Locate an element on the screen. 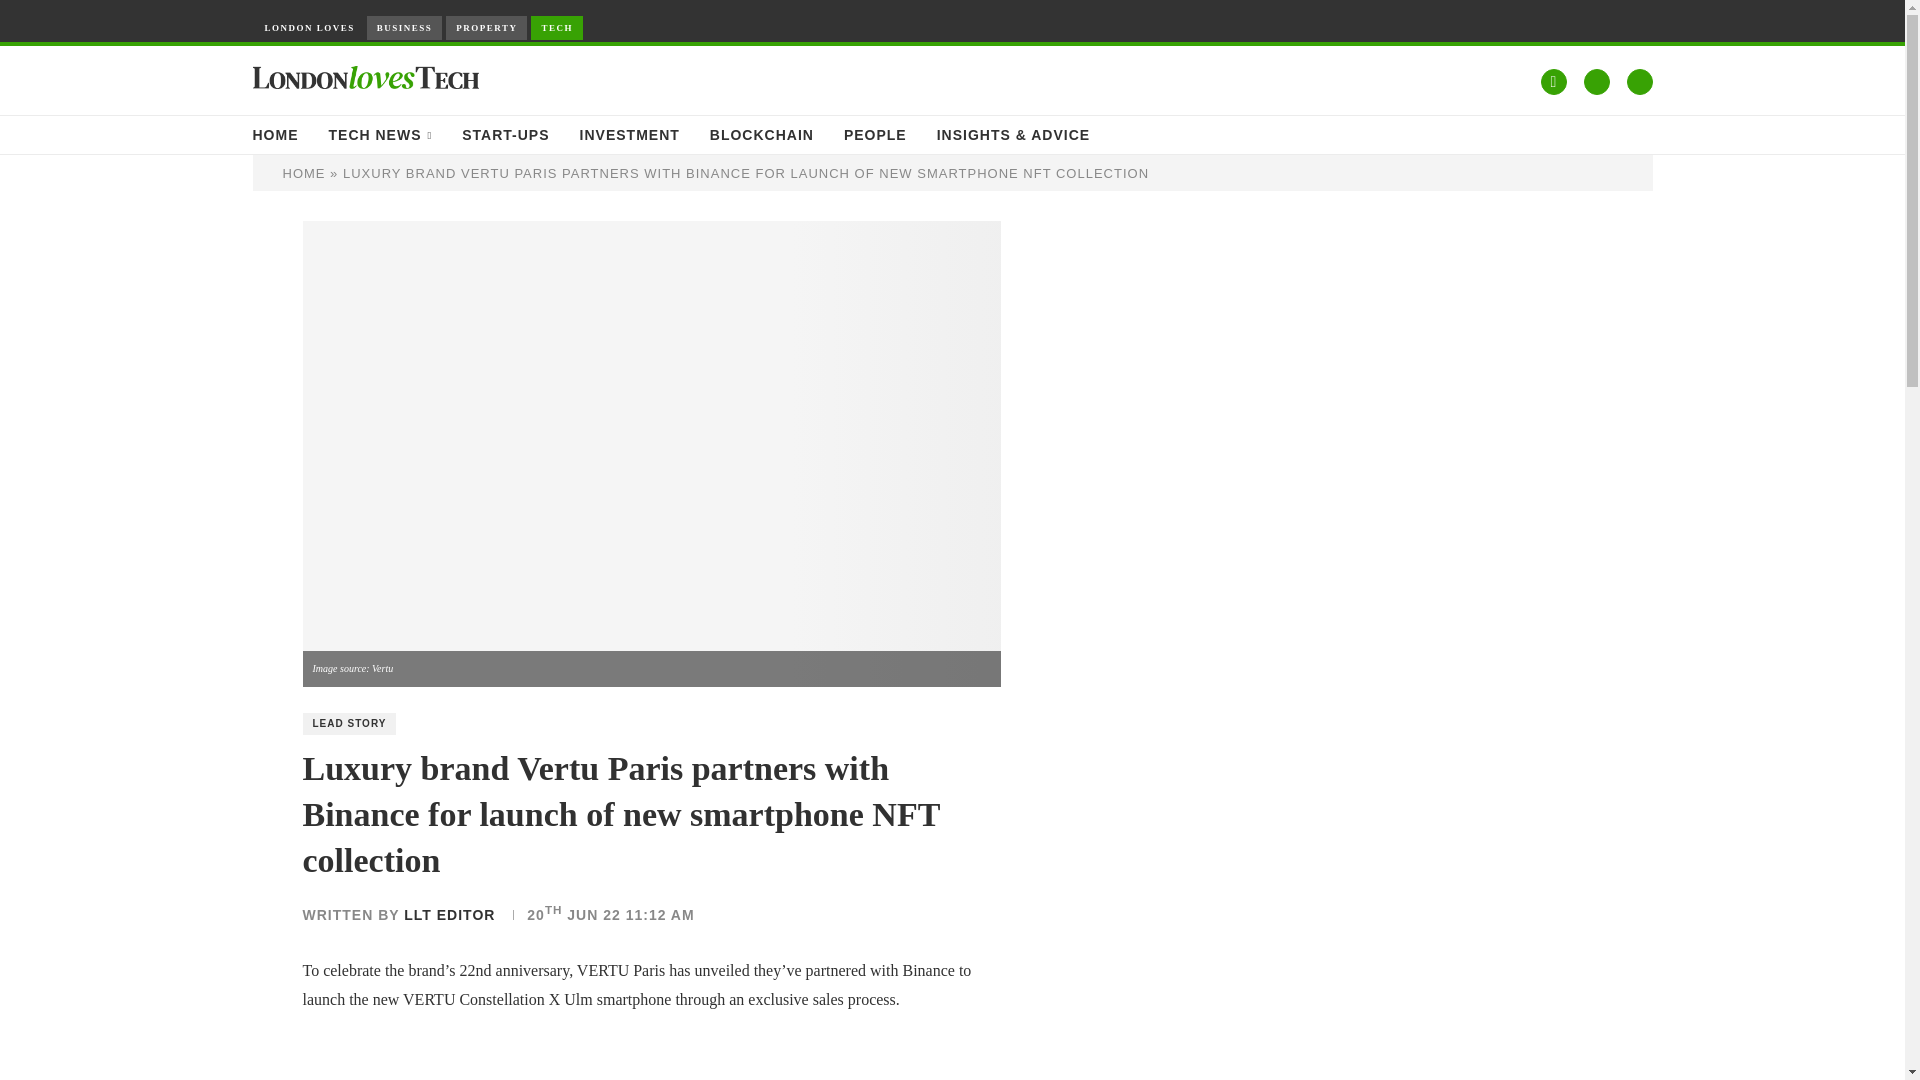 Image resolution: width=1920 pixels, height=1080 pixels. PROPERTY is located at coordinates (486, 28).